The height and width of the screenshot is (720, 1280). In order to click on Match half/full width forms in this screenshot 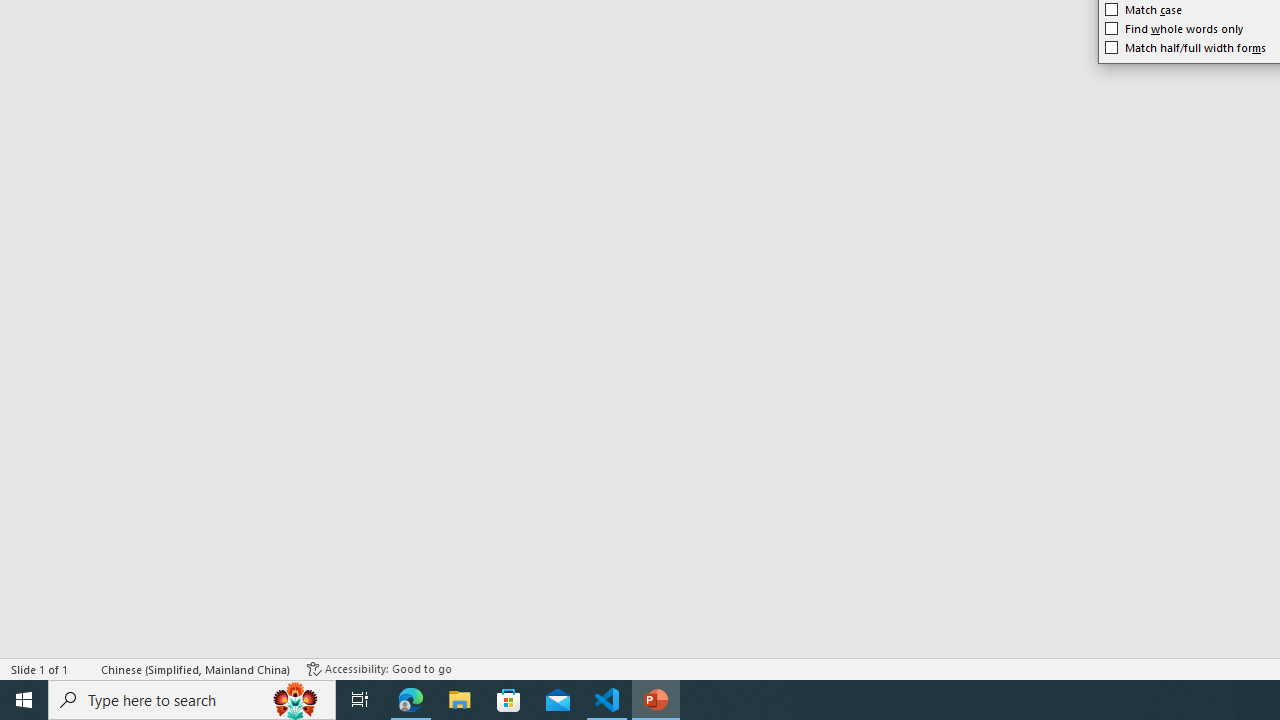, I will do `click(1186, 48)`.